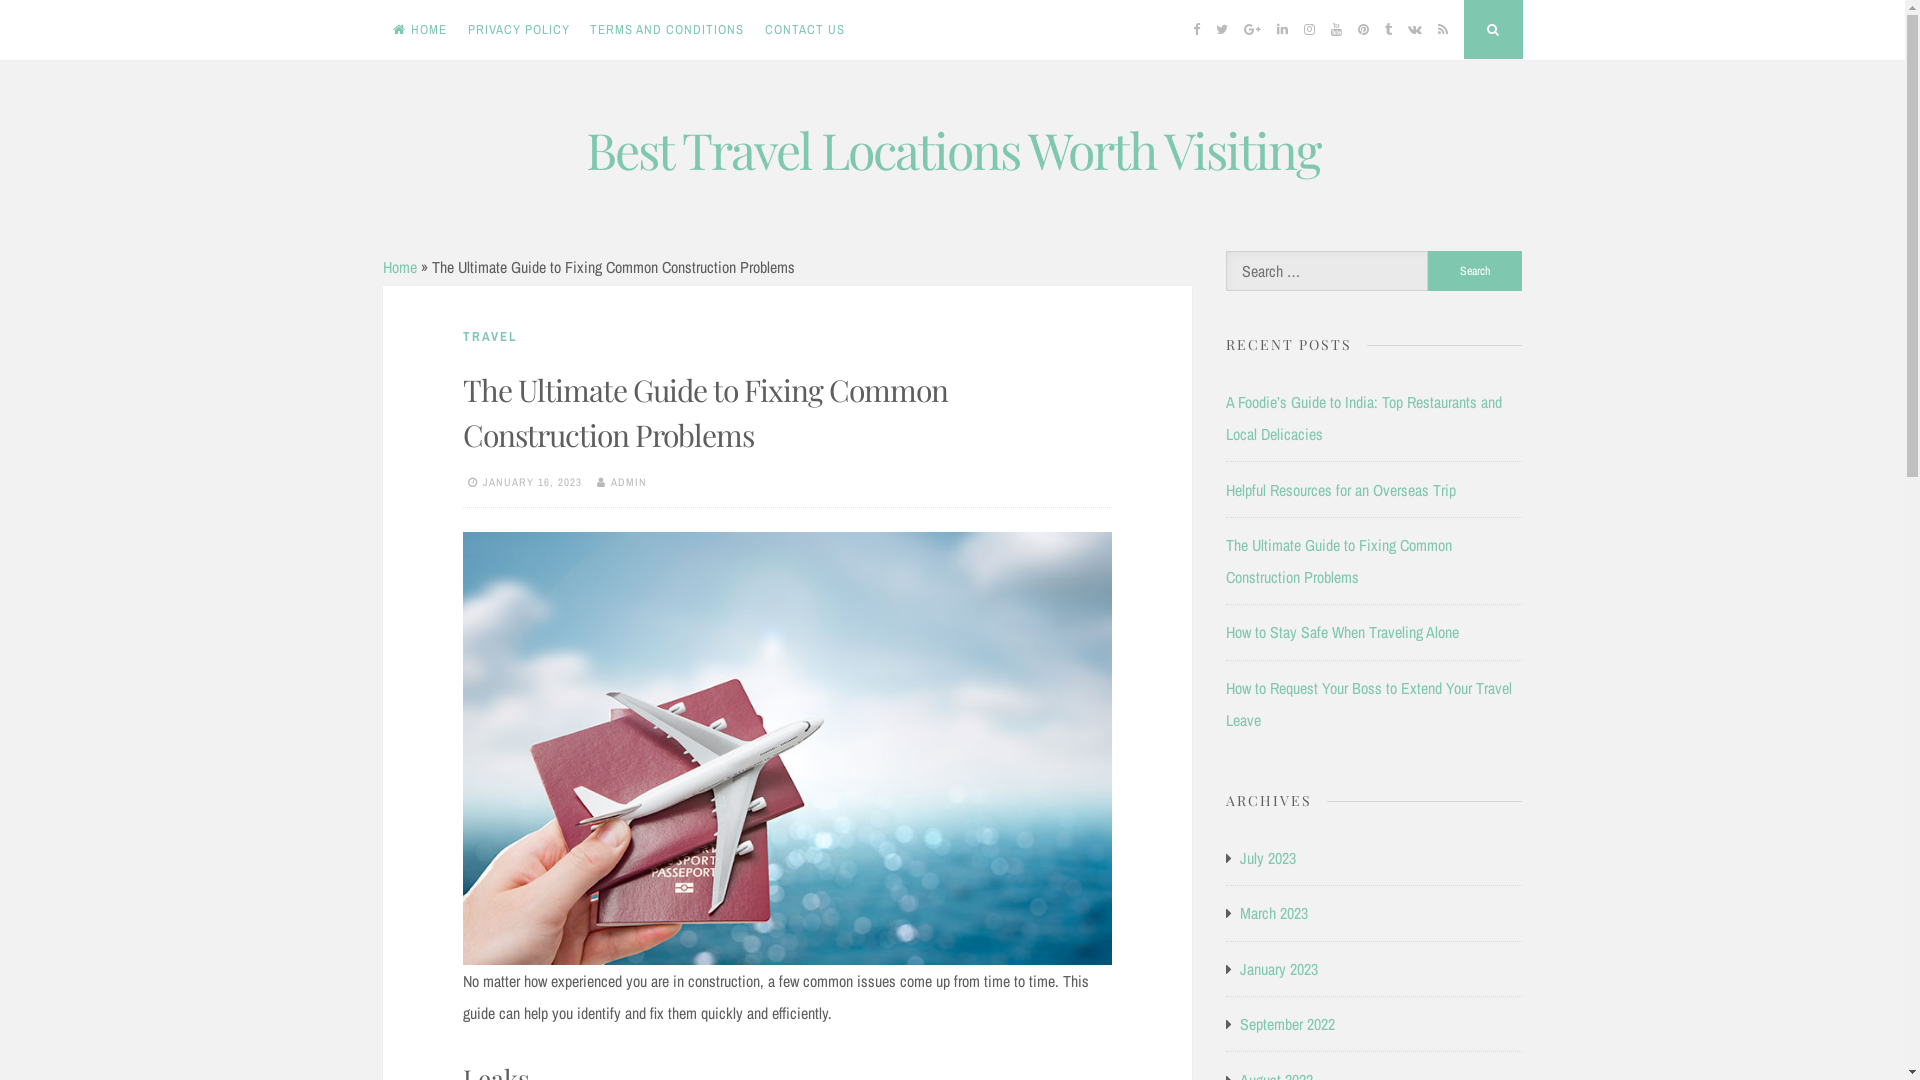 This screenshot has width=1920, height=1080. What do you see at coordinates (490, 336) in the screenshot?
I see `TRAVEL` at bounding box center [490, 336].